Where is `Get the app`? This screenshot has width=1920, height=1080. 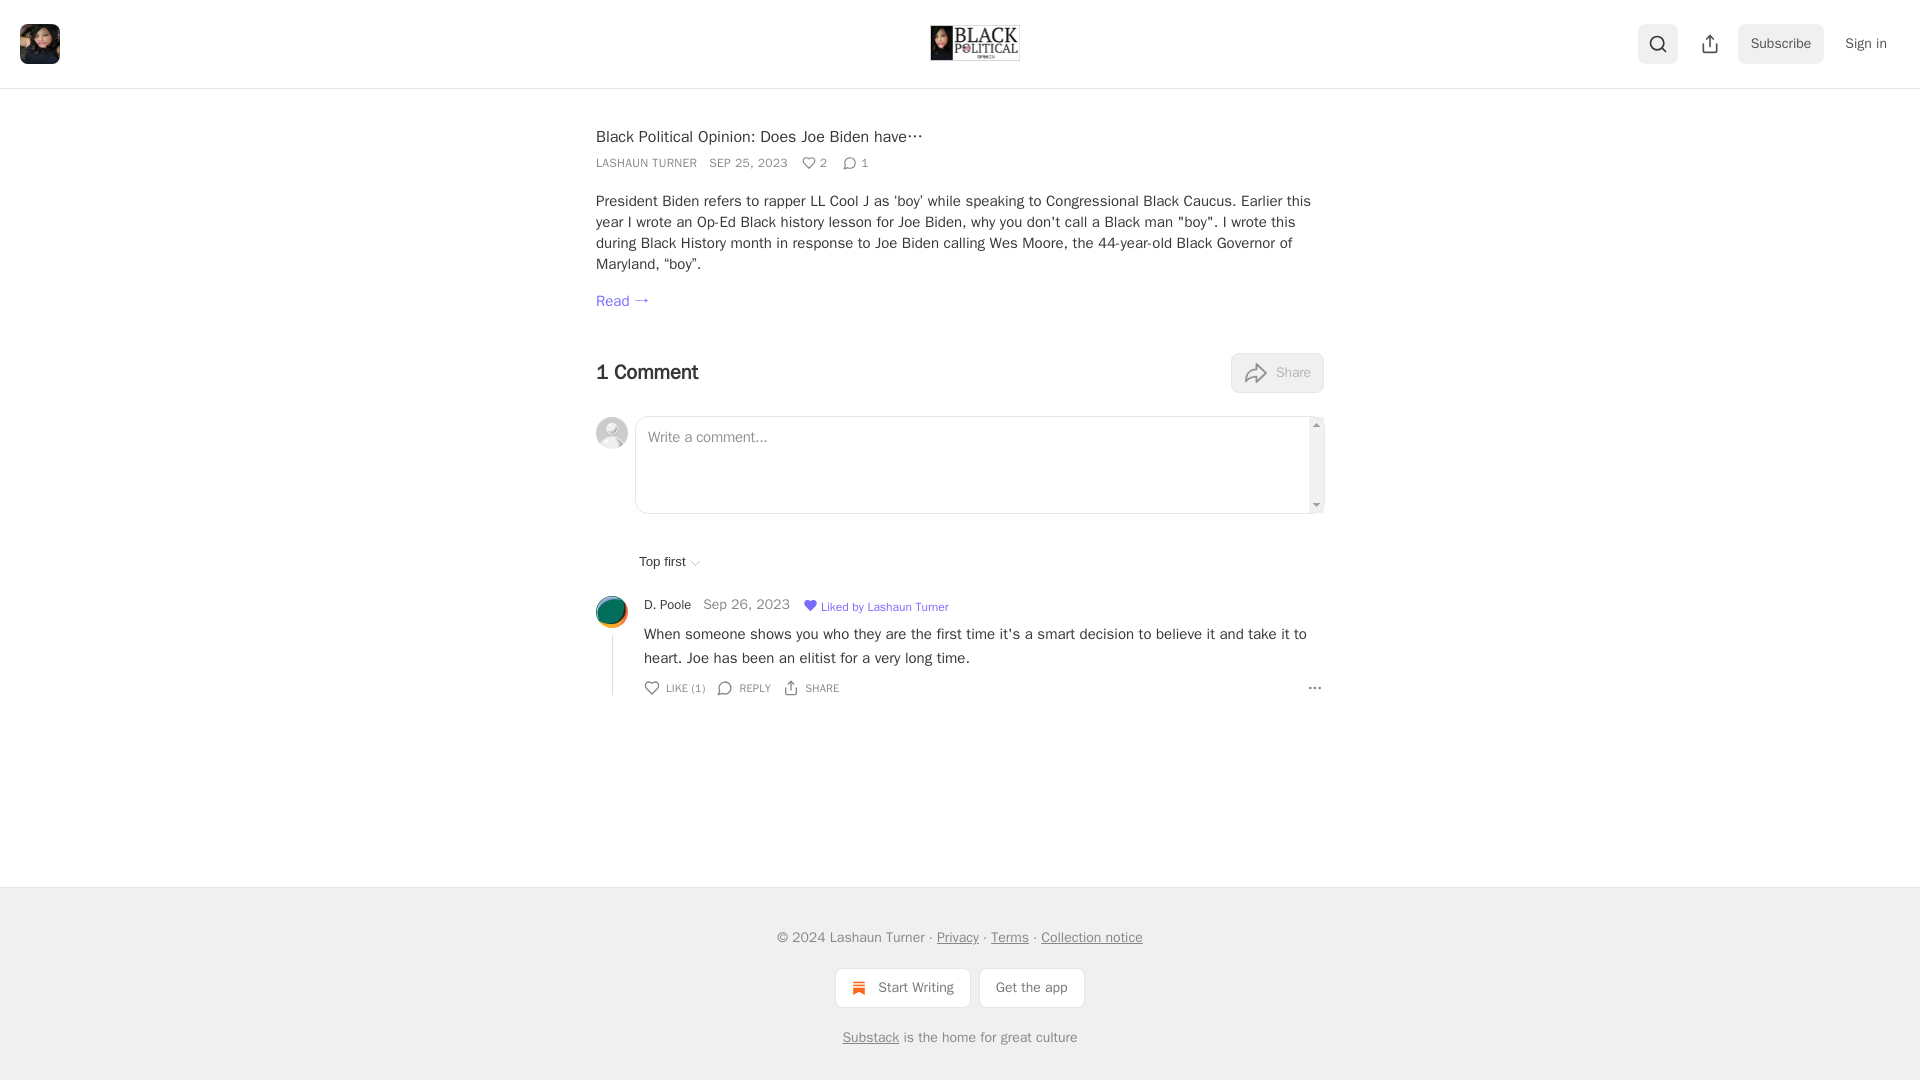
Get the app is located at coordinates (1032, 987).